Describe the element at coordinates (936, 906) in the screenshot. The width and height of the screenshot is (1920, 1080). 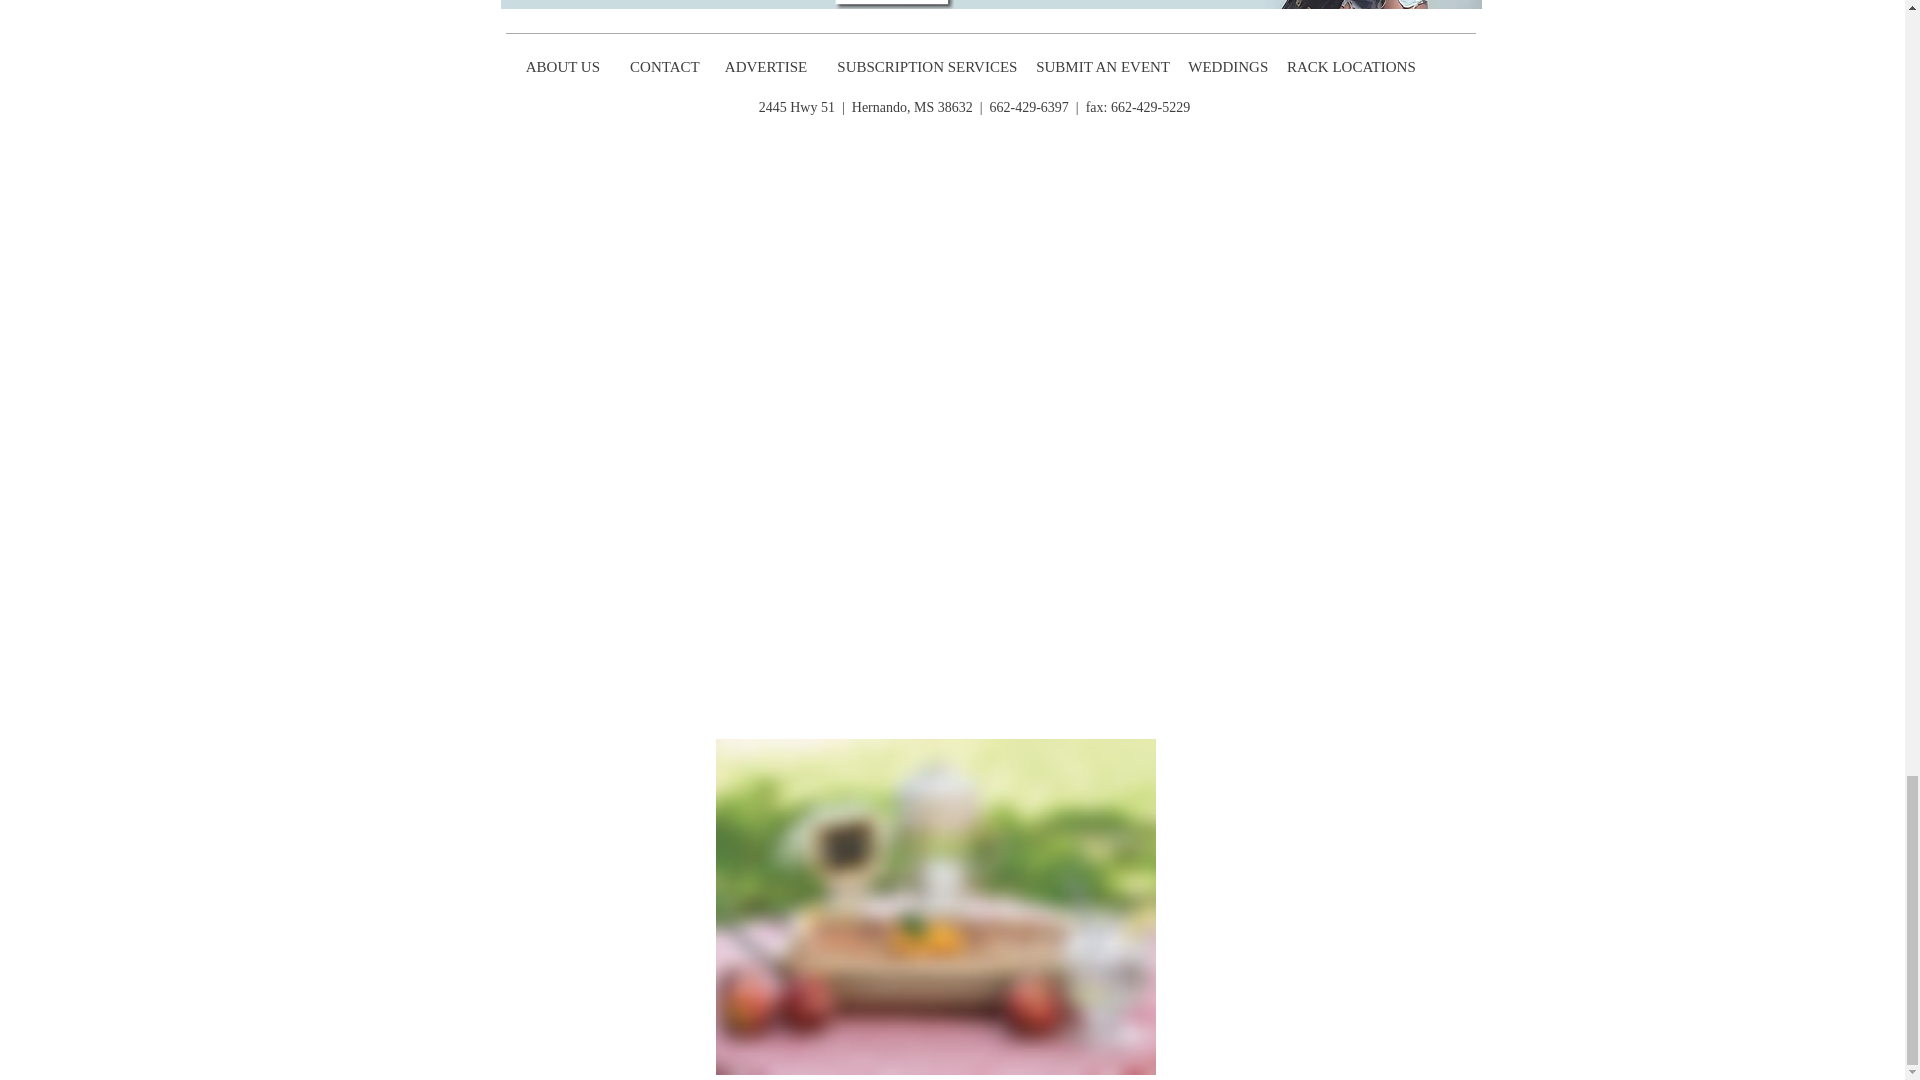
I see `Edited Image 2016-06-07 15-03-34` at that location.